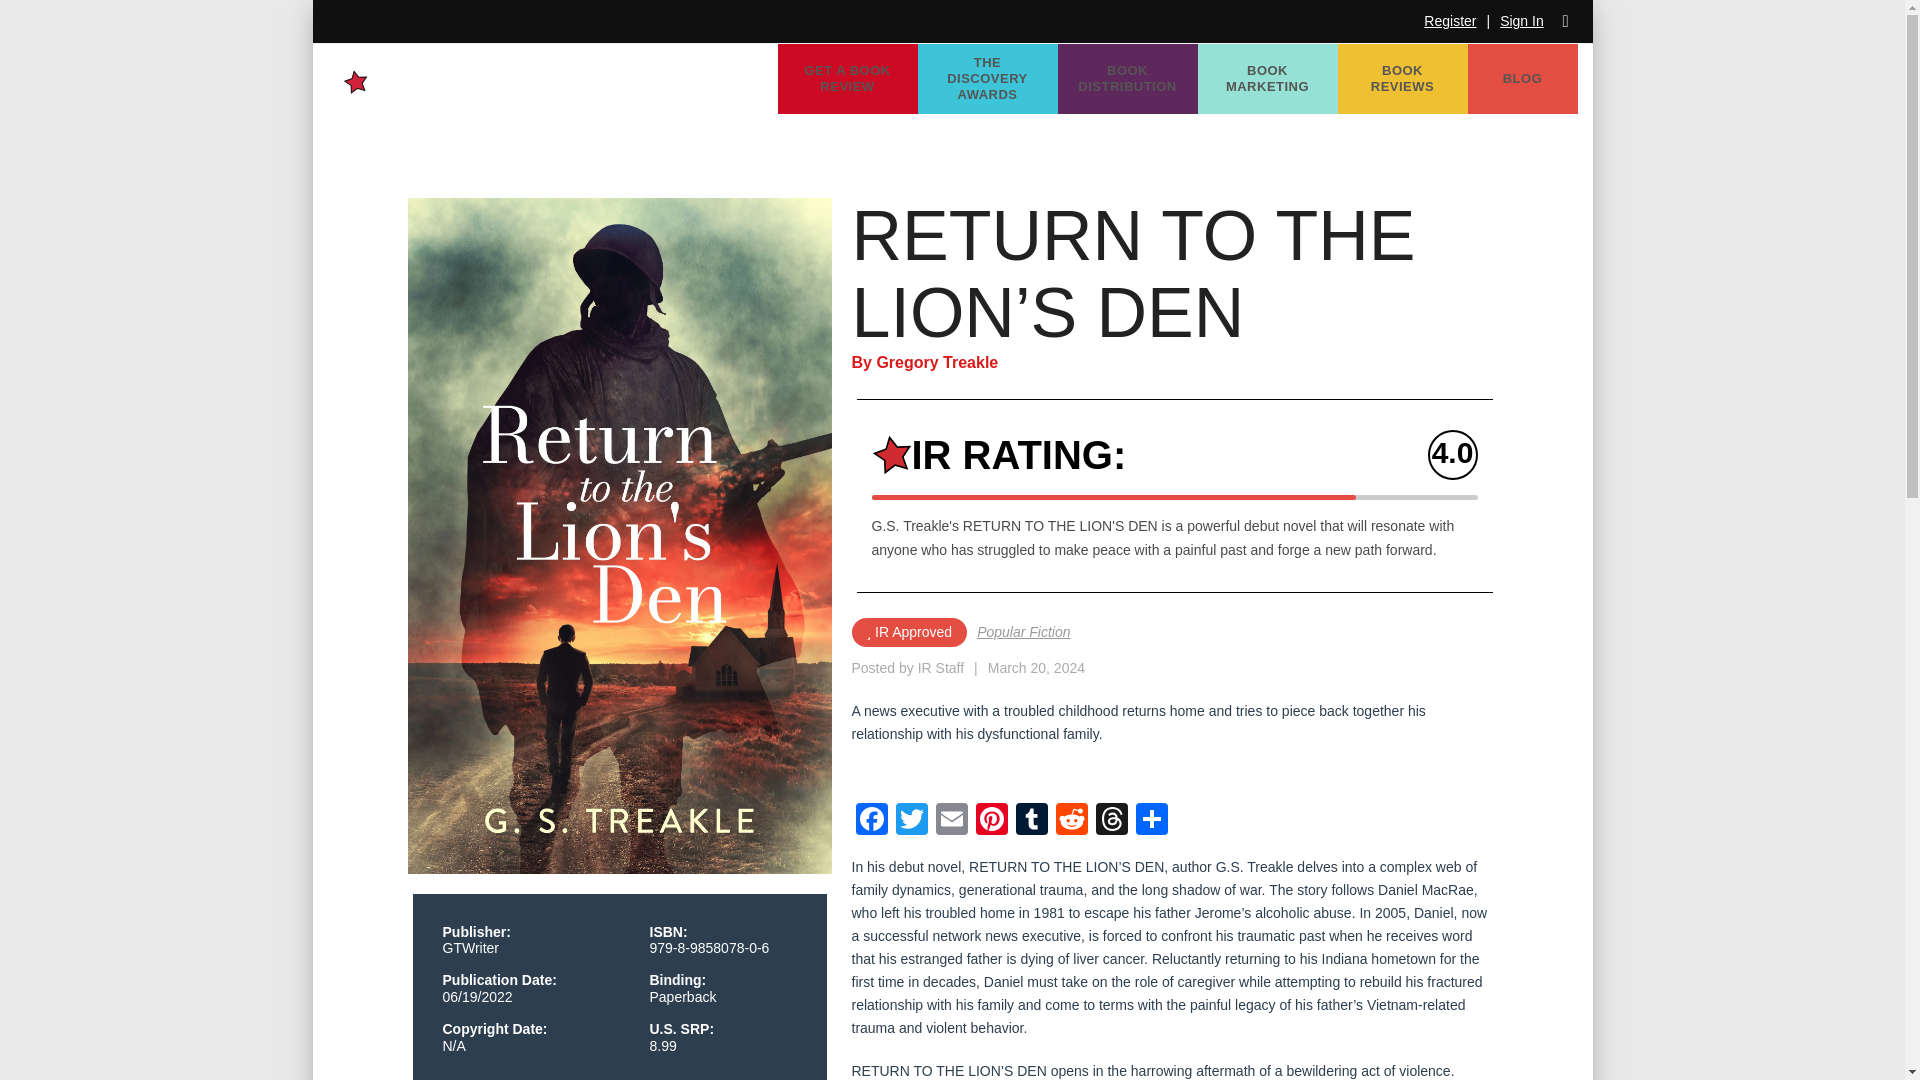  I want to click on Reddit, so click(1072, 822).